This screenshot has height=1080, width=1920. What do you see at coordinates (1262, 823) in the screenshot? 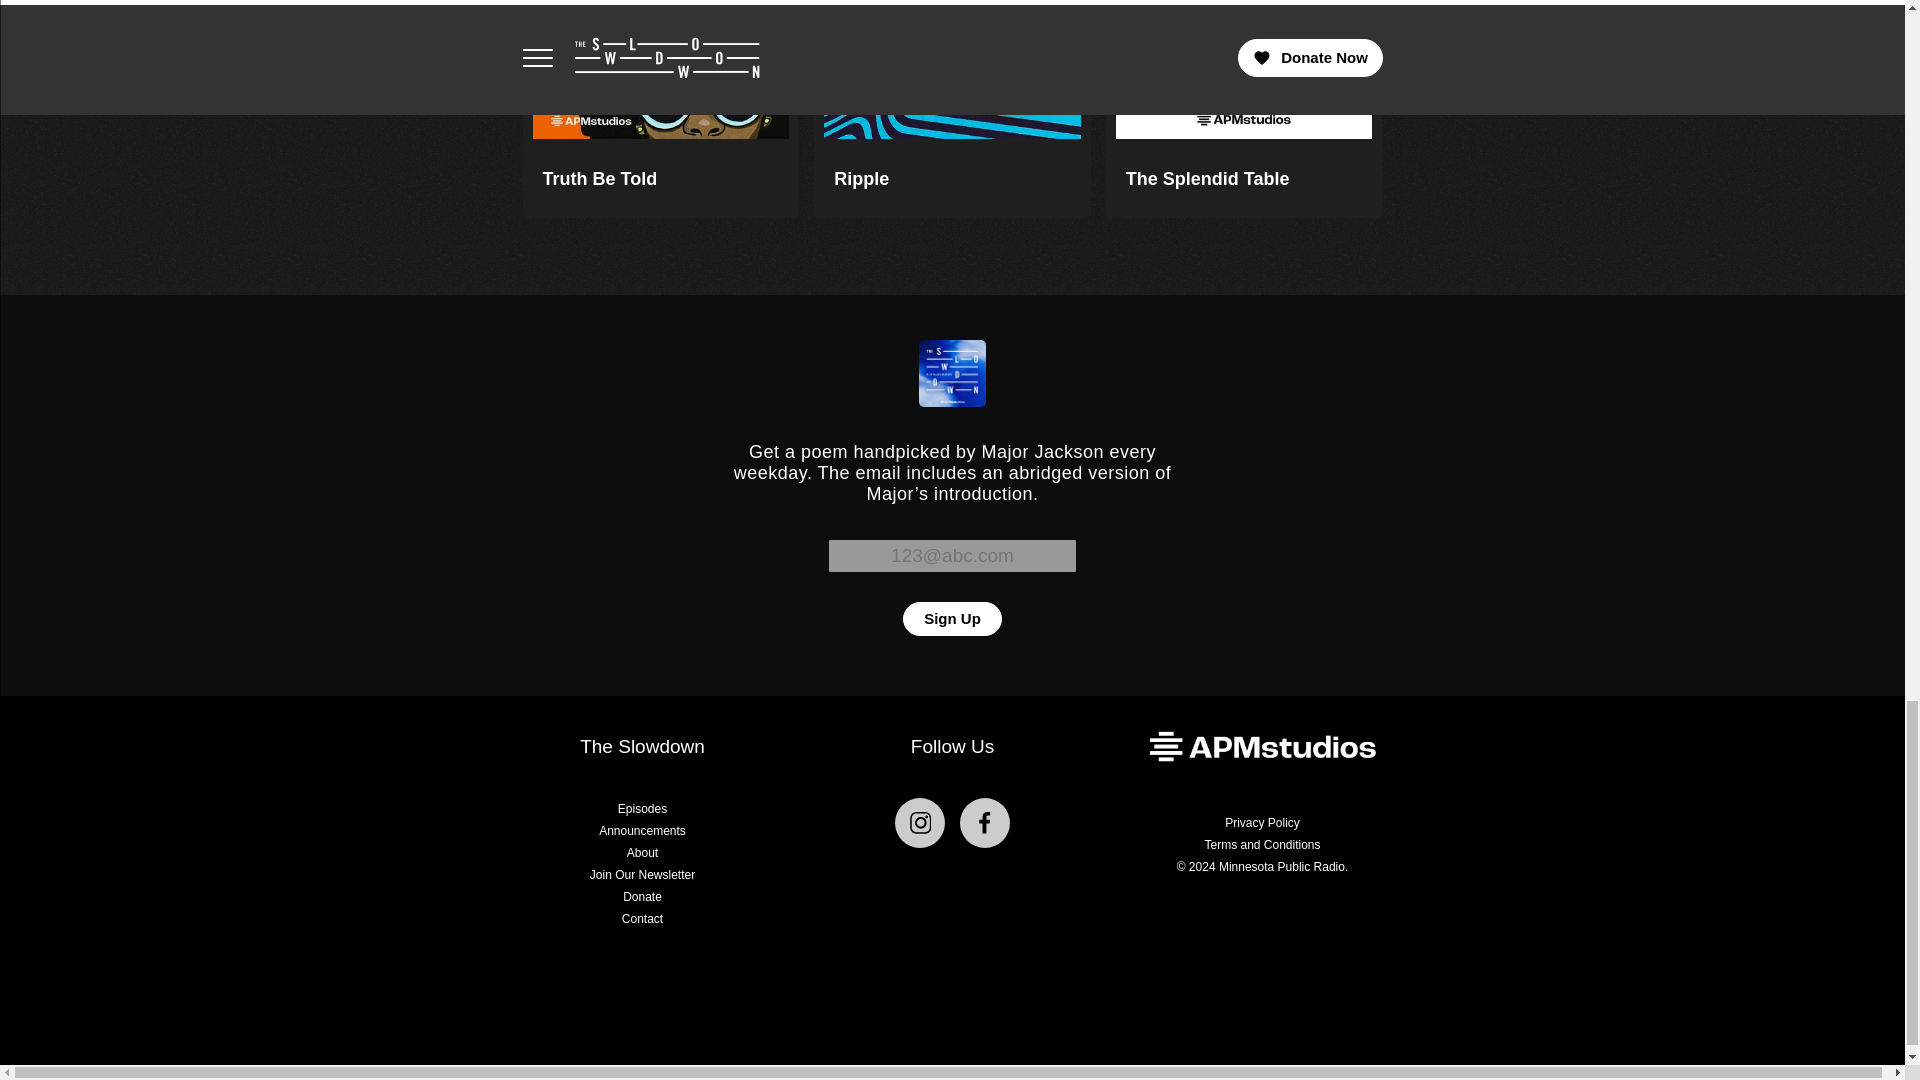
I see `Privacy Policy` at bounding box center [1262, 823].